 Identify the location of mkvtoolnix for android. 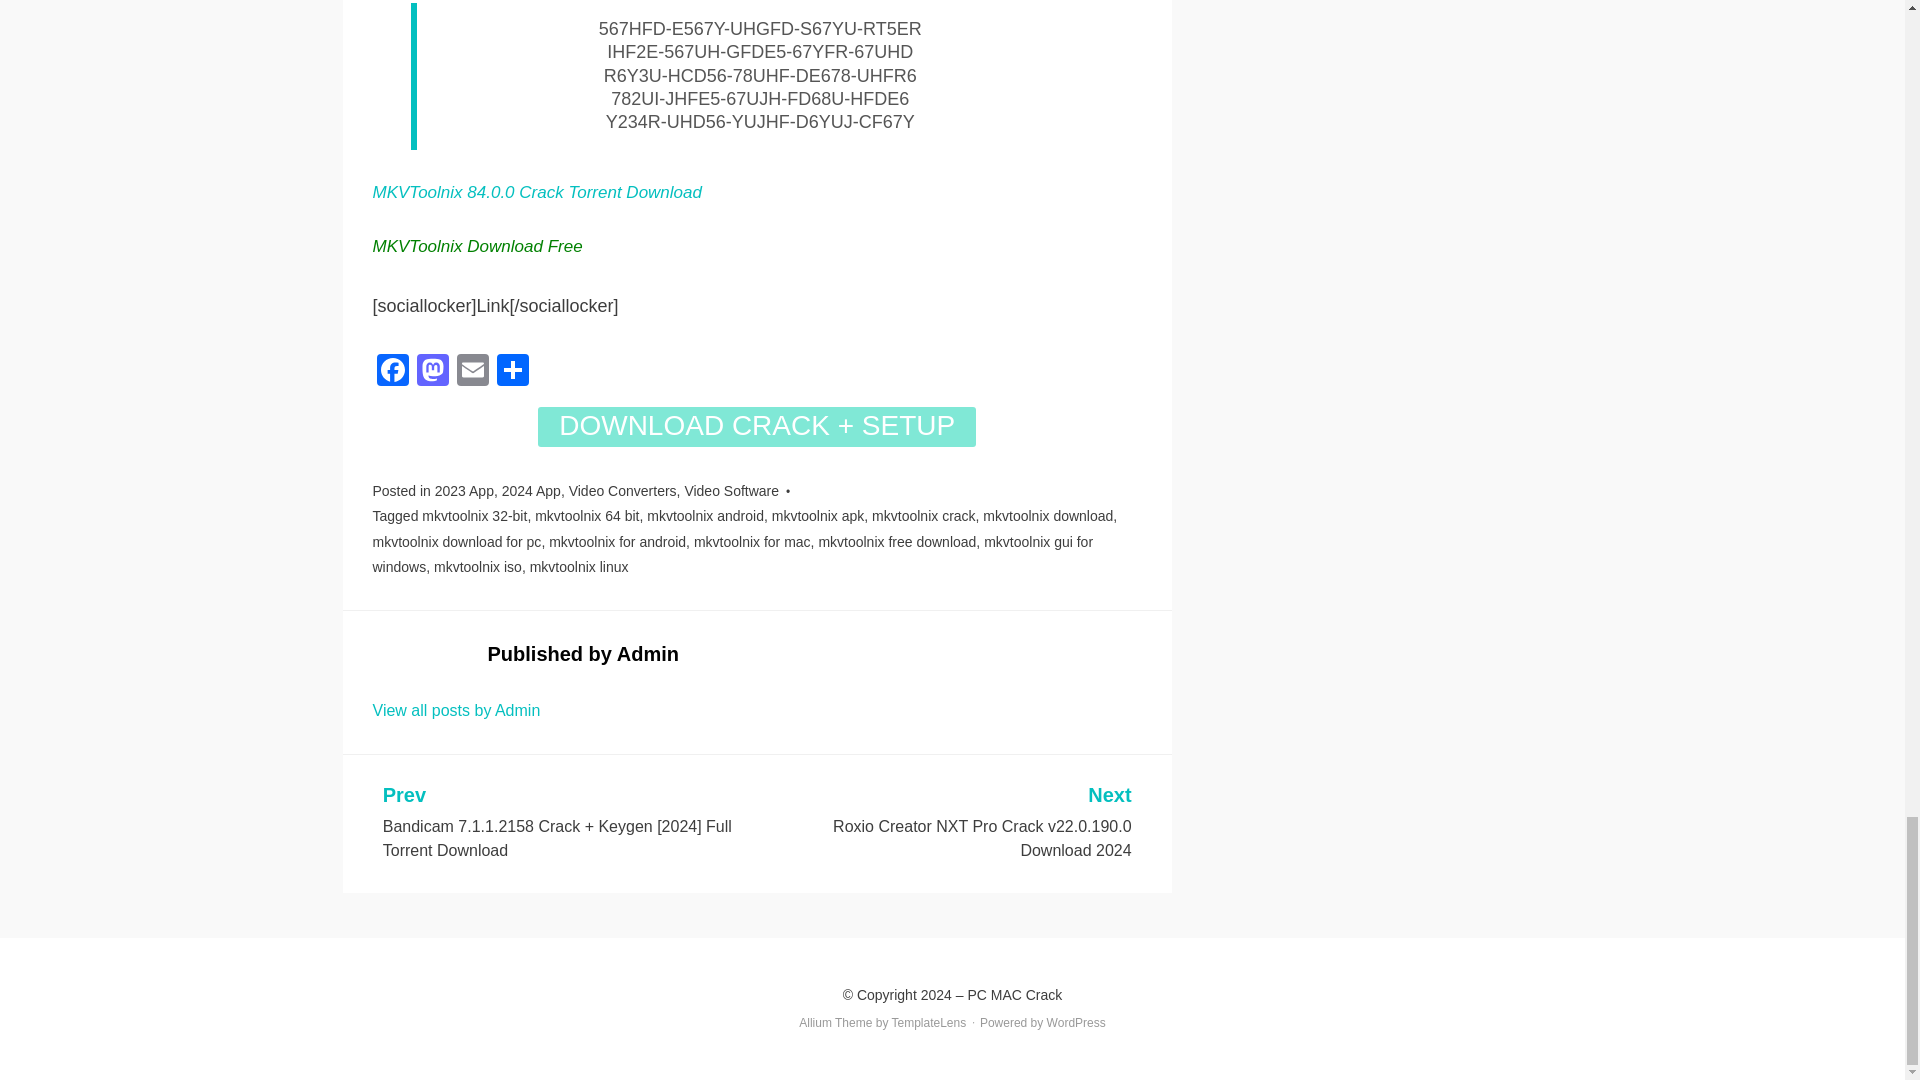
(617, 541).